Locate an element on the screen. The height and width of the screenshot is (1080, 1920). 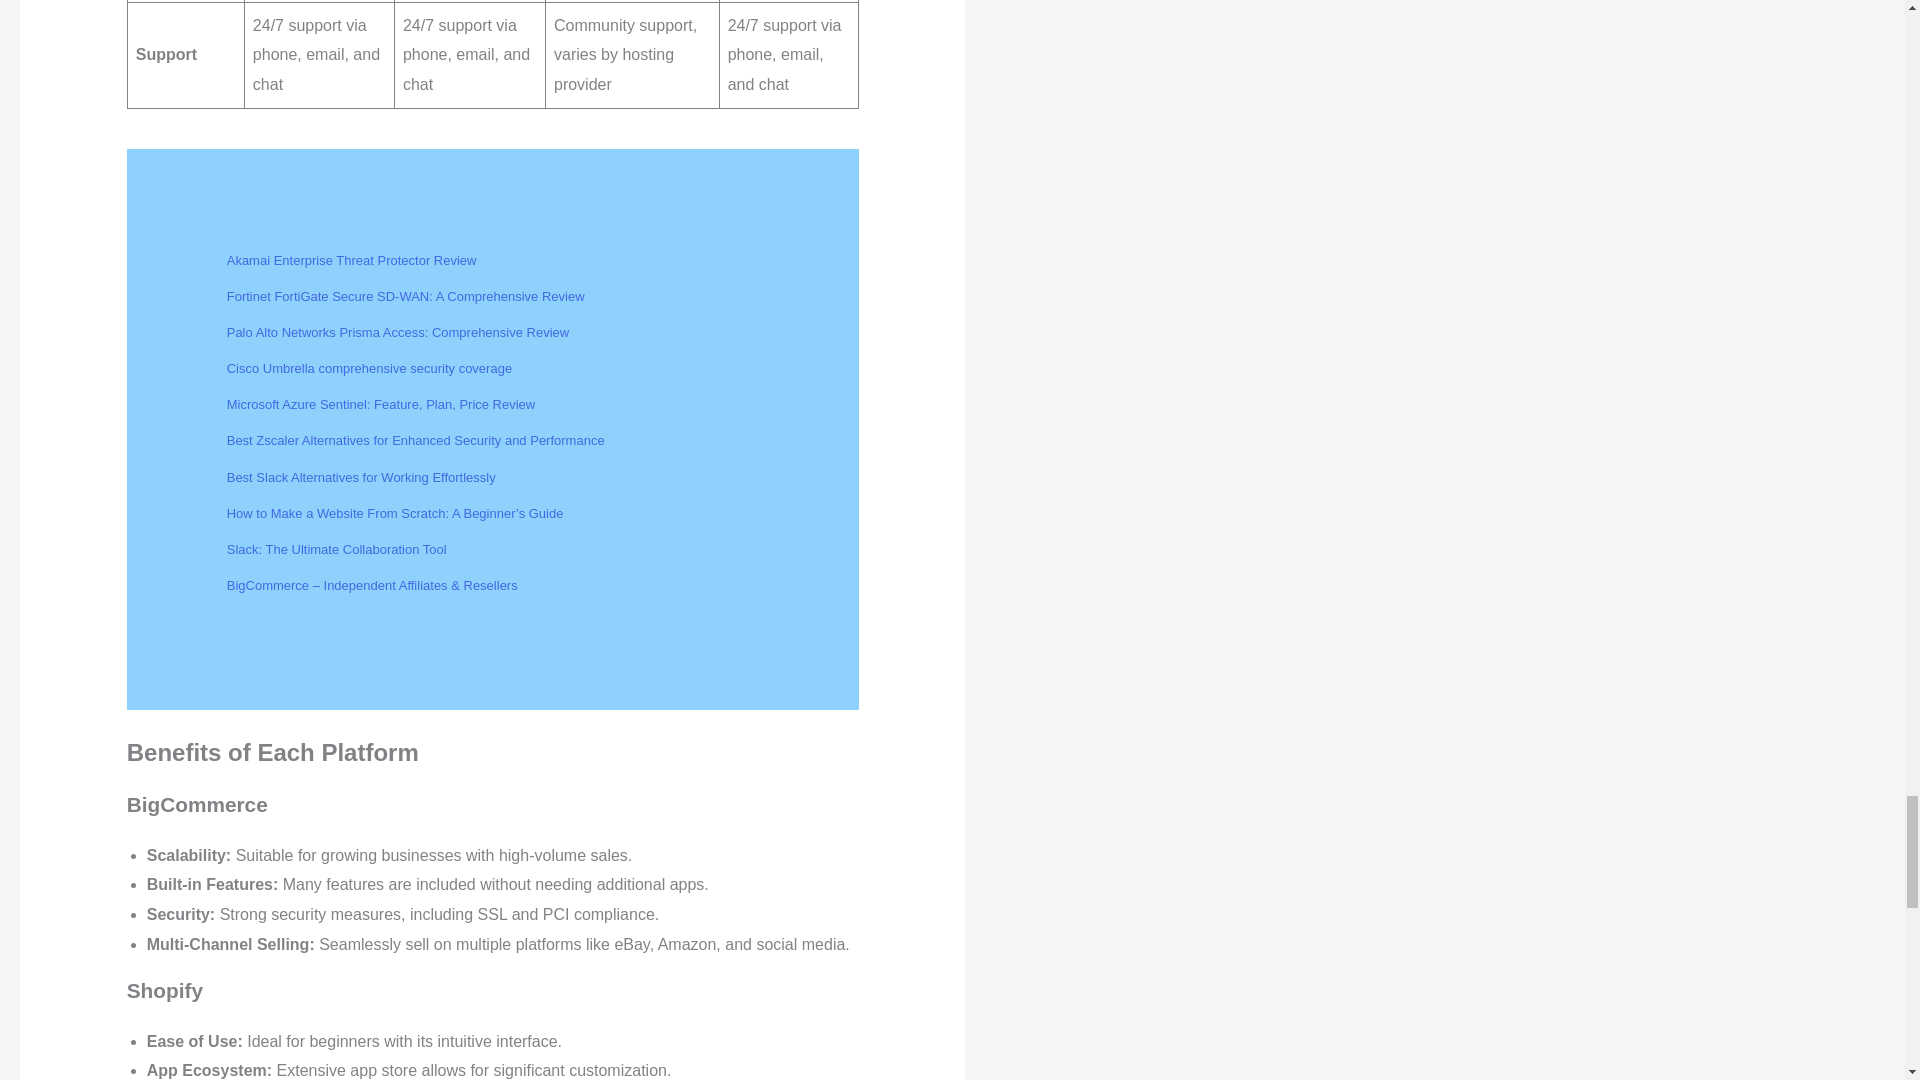
Palo Alto Networks Prisma Access: Comprehensive Review is located at coordinates (397, 332).